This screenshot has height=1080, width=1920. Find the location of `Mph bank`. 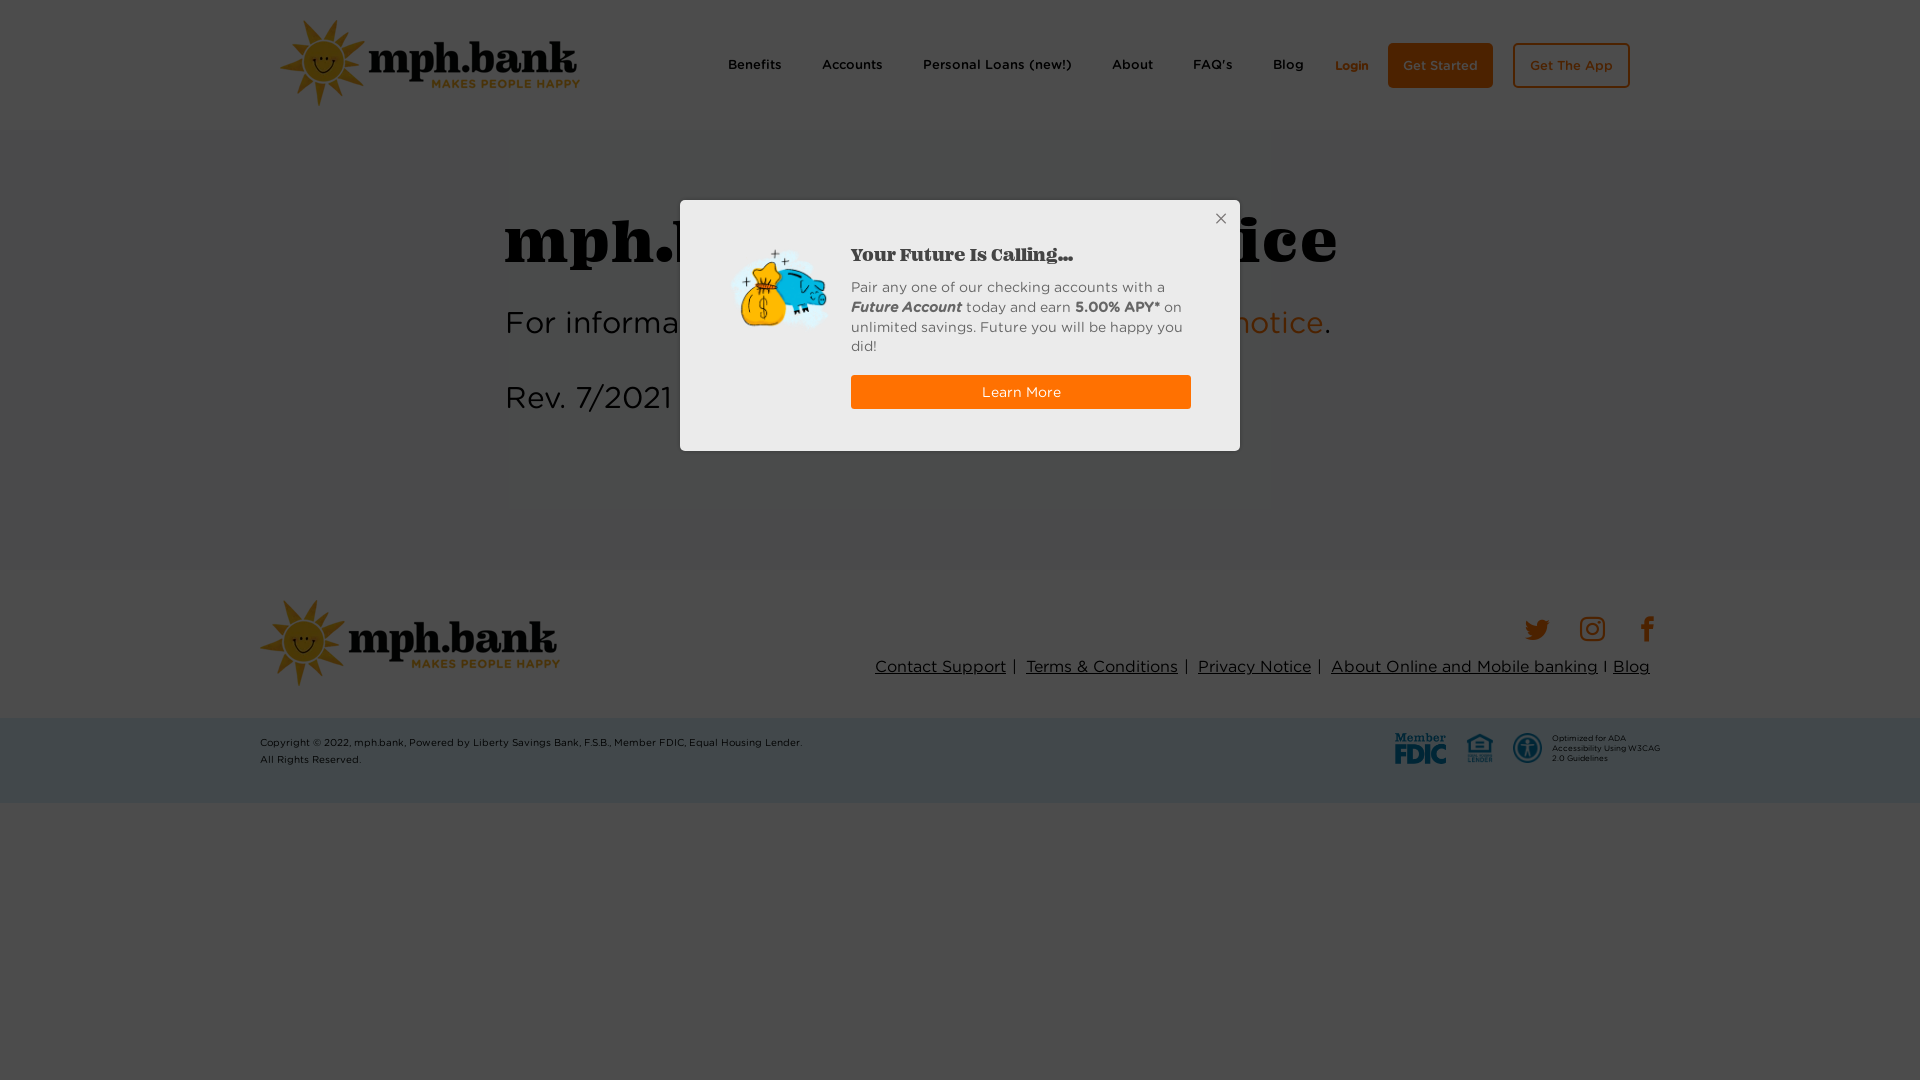

Mph bank is located at coordinates (410, 643).